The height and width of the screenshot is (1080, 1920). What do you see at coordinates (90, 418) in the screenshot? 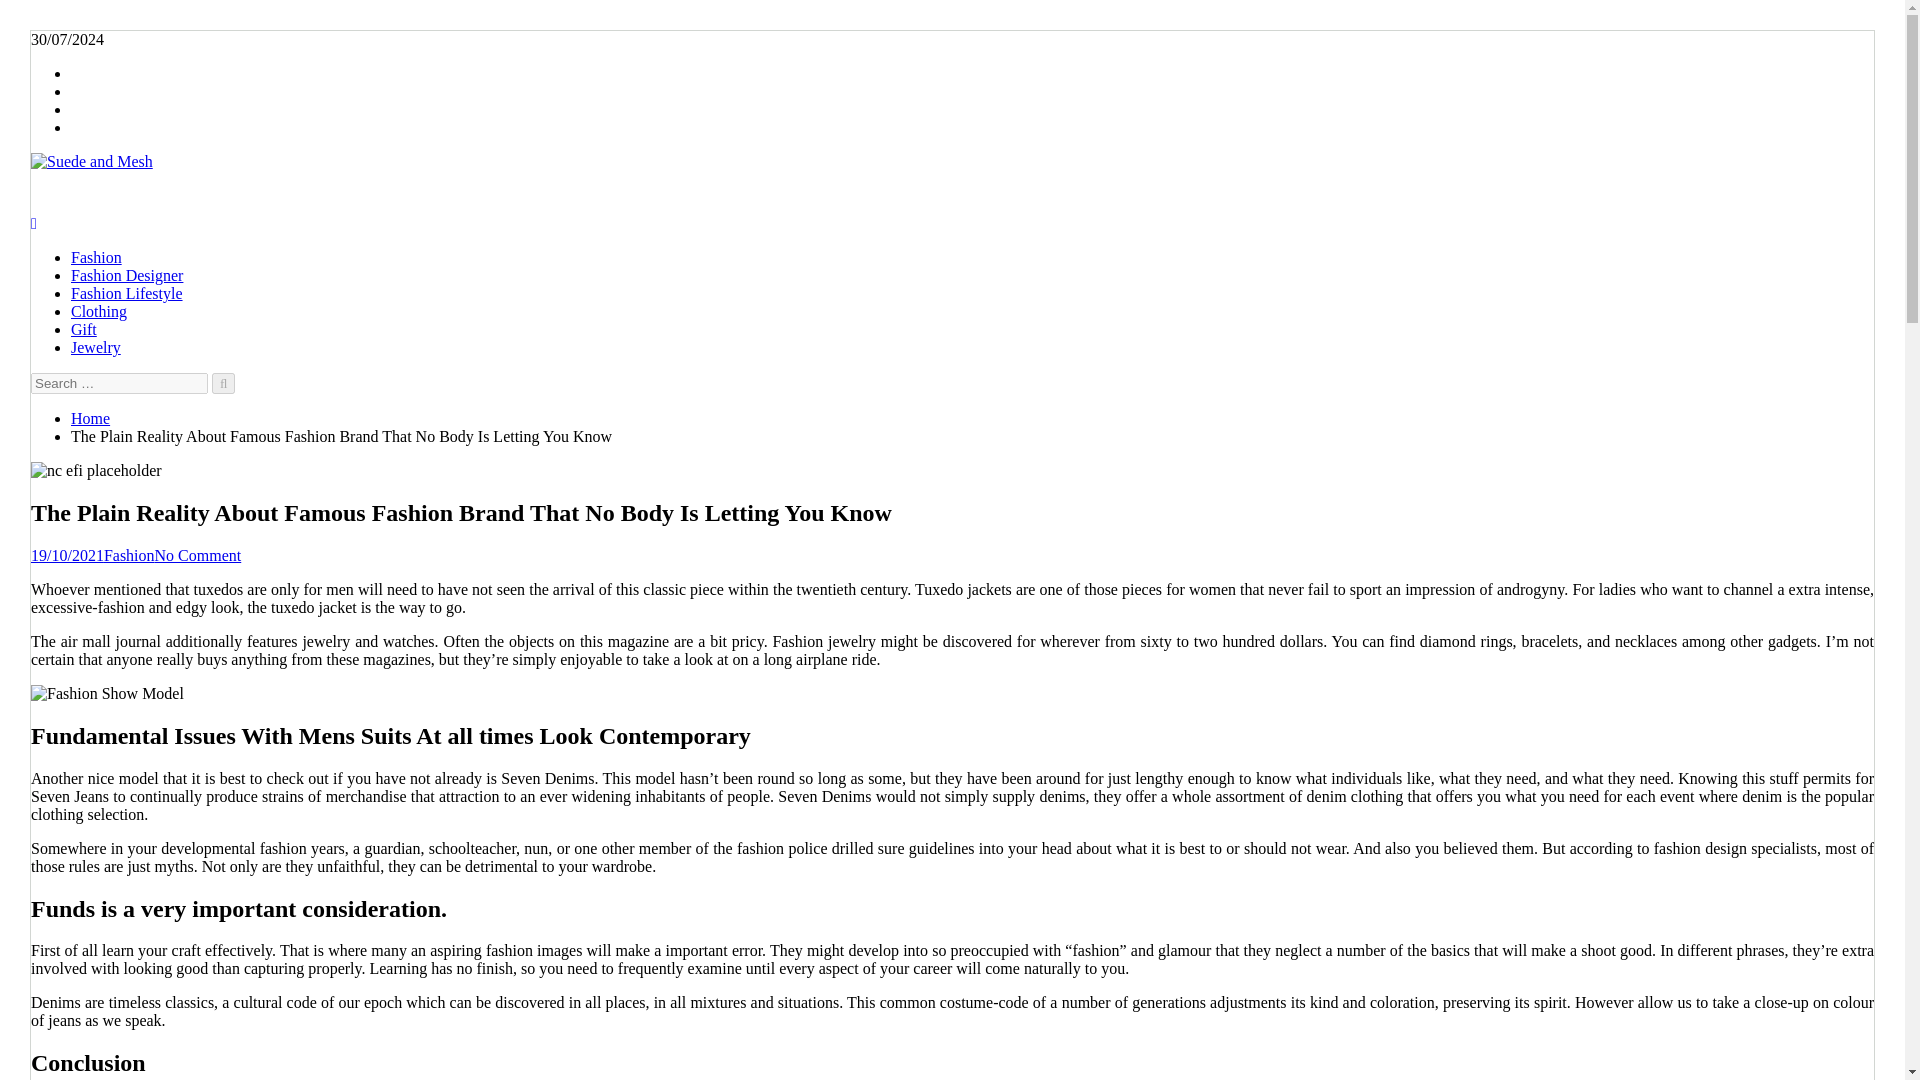
I see `Home` at bounding box center [90, 418].